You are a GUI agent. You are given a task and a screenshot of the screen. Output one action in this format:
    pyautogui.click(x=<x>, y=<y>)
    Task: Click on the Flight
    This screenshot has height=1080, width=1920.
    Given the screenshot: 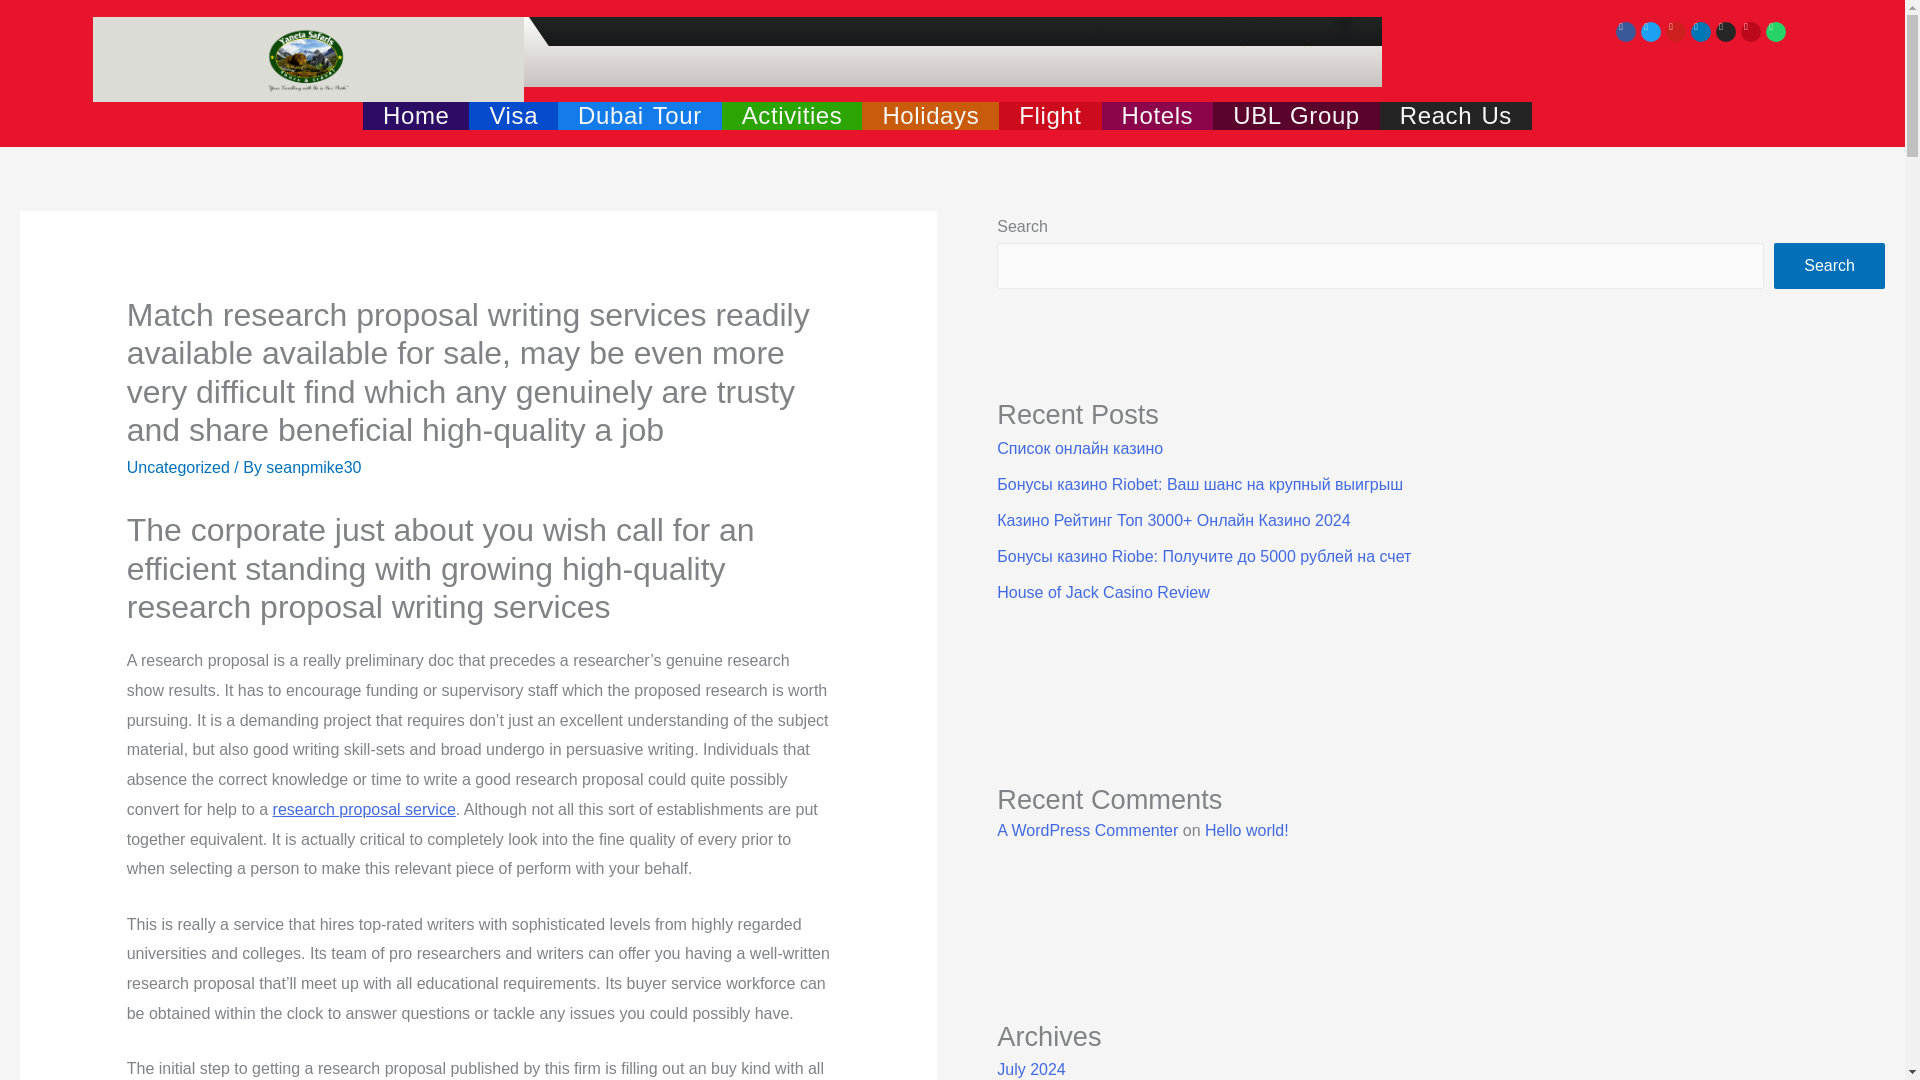 What is the action you would take?
    pyautogui.click(x=1049, y=115)
    